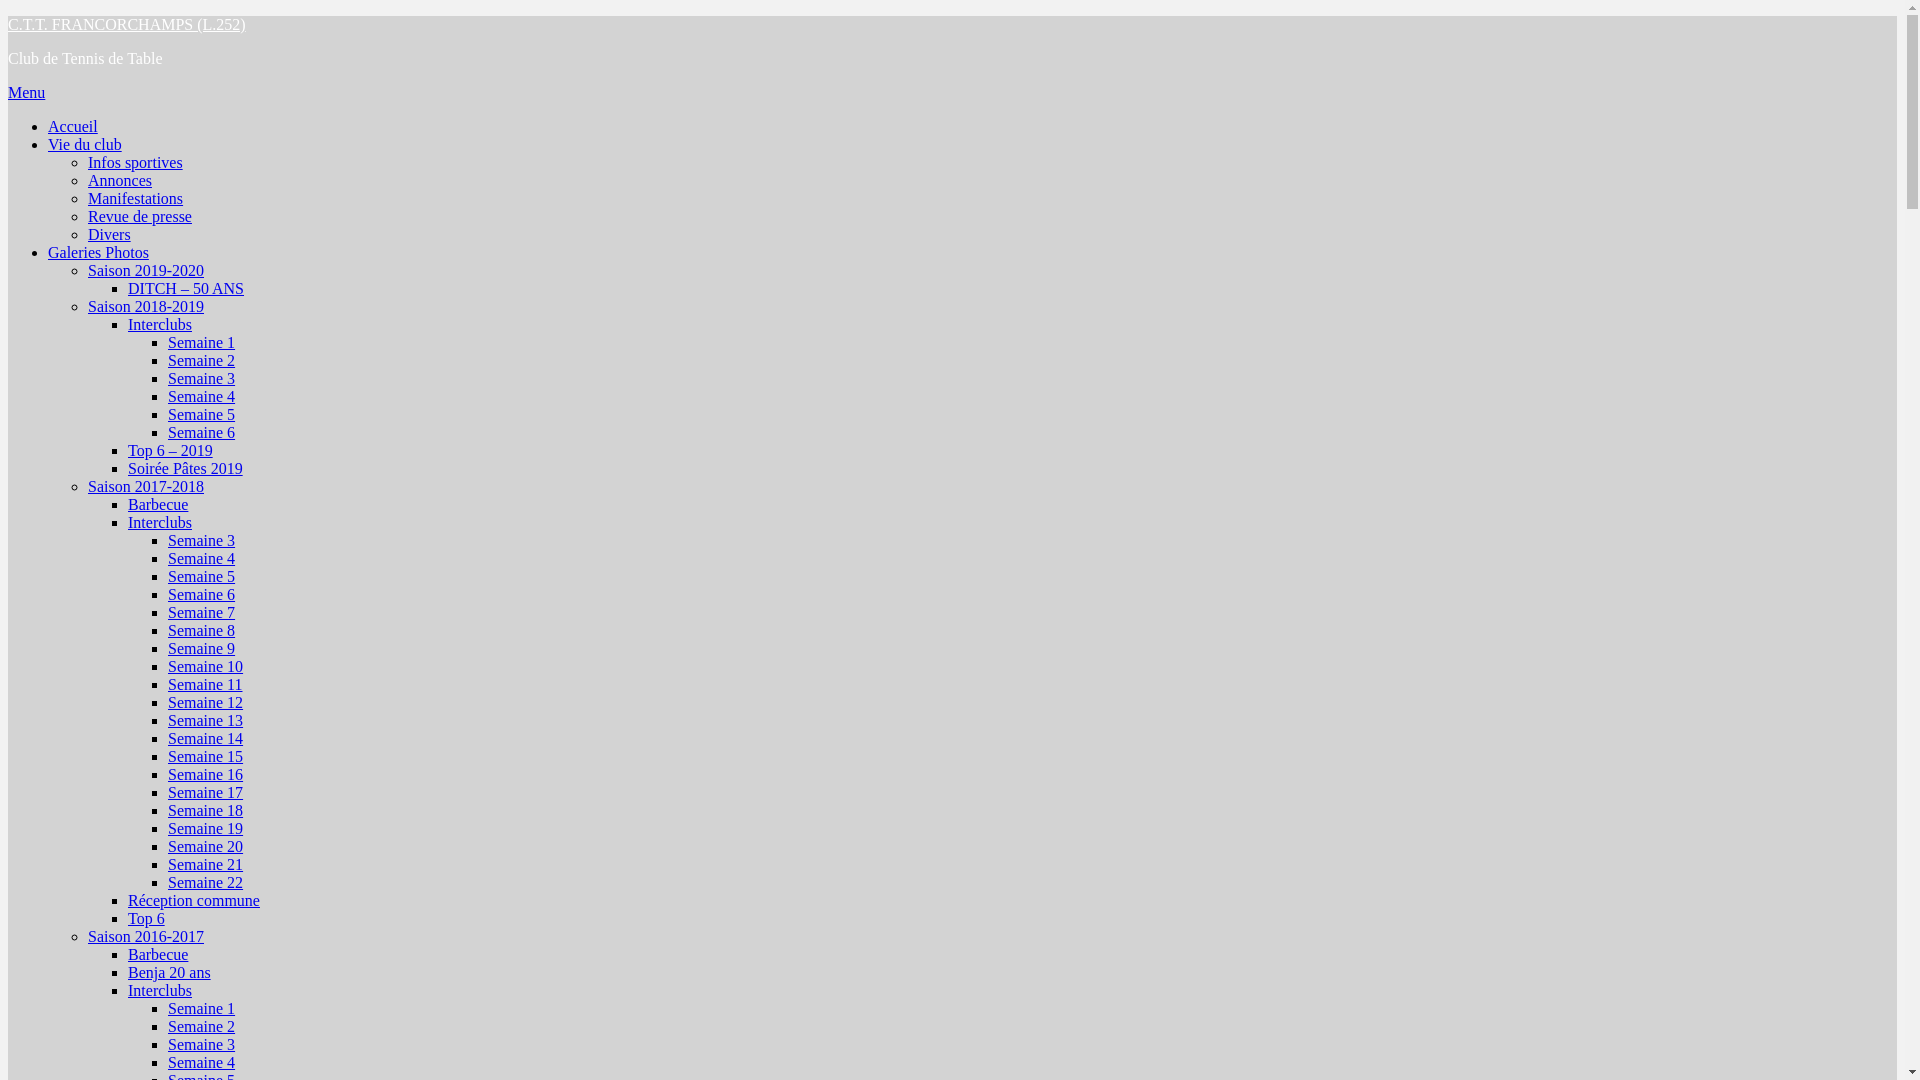 The width and height of the screenshot is (1920, 1080). I want to click on Revue de presse, so click(140, 216).